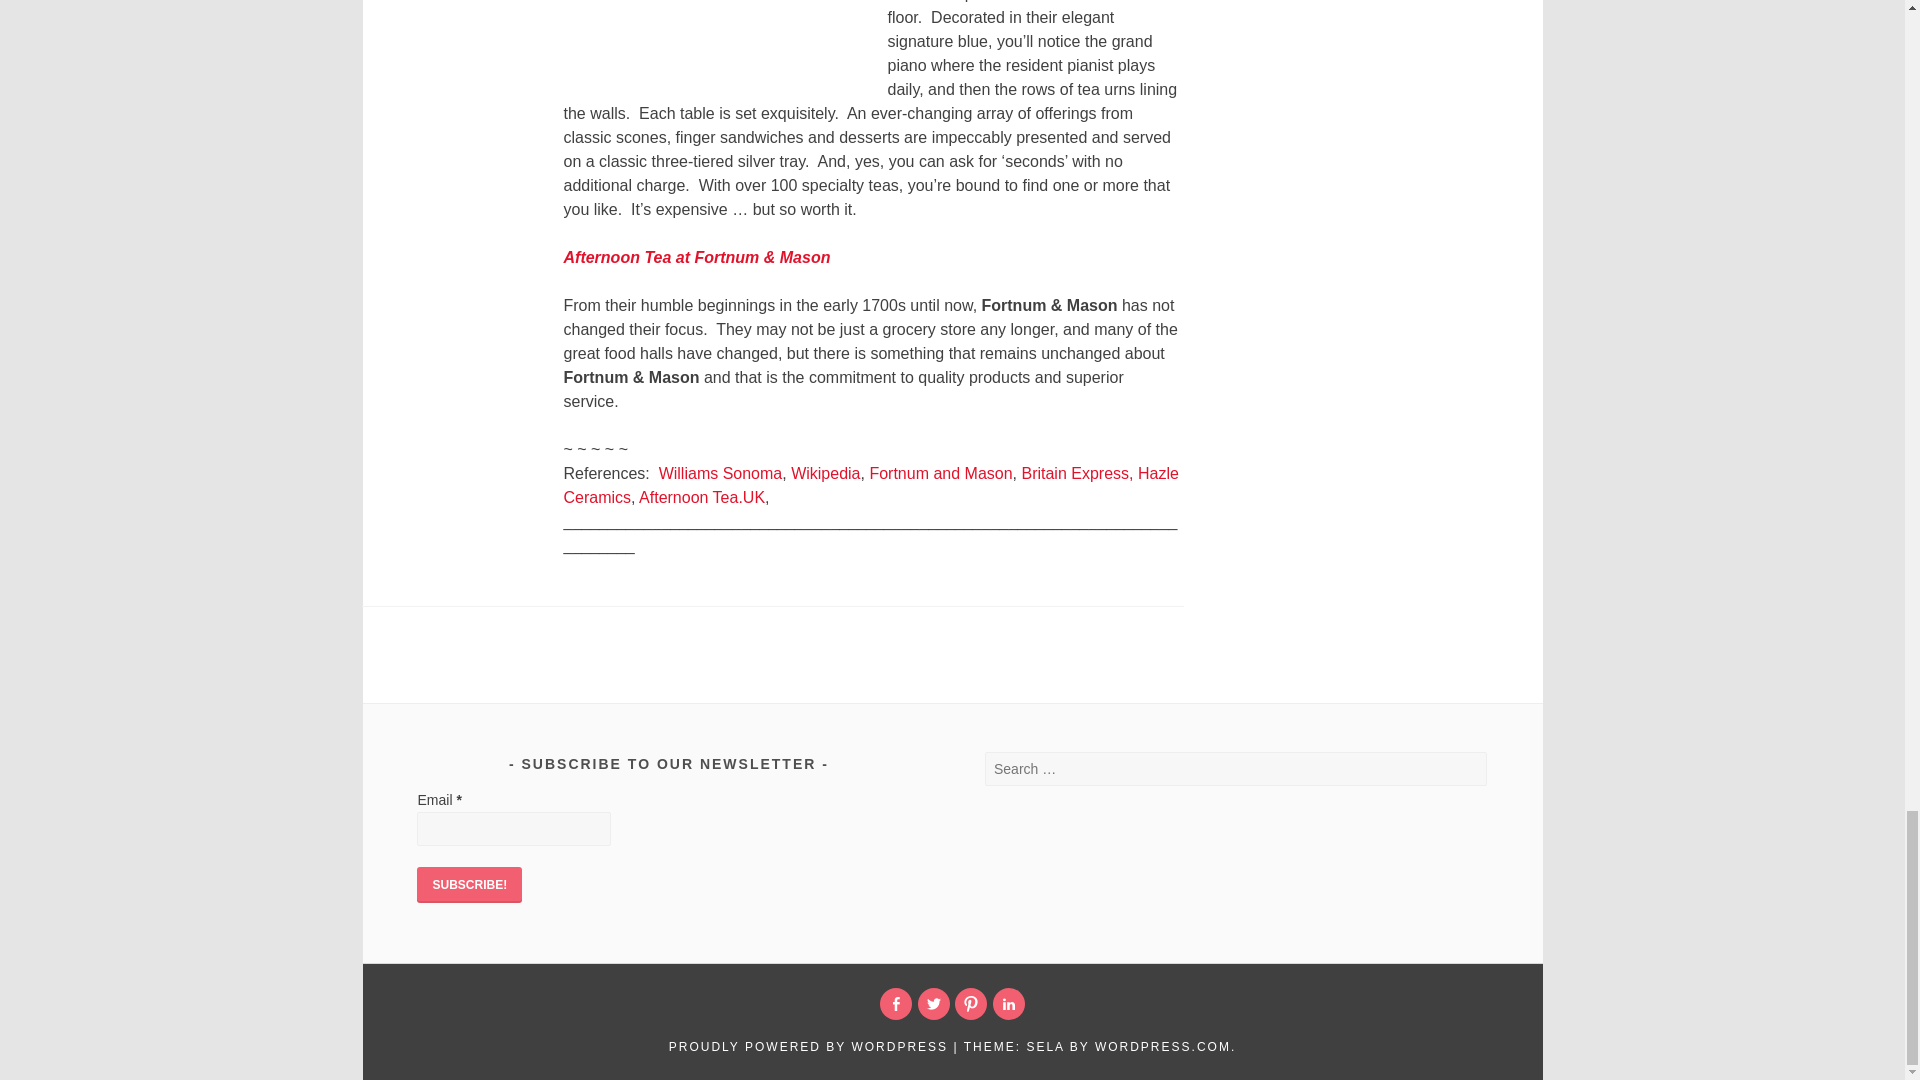 This screenshot has width=1920, height=1080. What do you see at coordinates (469, 884) in the screenshot?
I see `Subscribe!` at bounding box center [469, 884].